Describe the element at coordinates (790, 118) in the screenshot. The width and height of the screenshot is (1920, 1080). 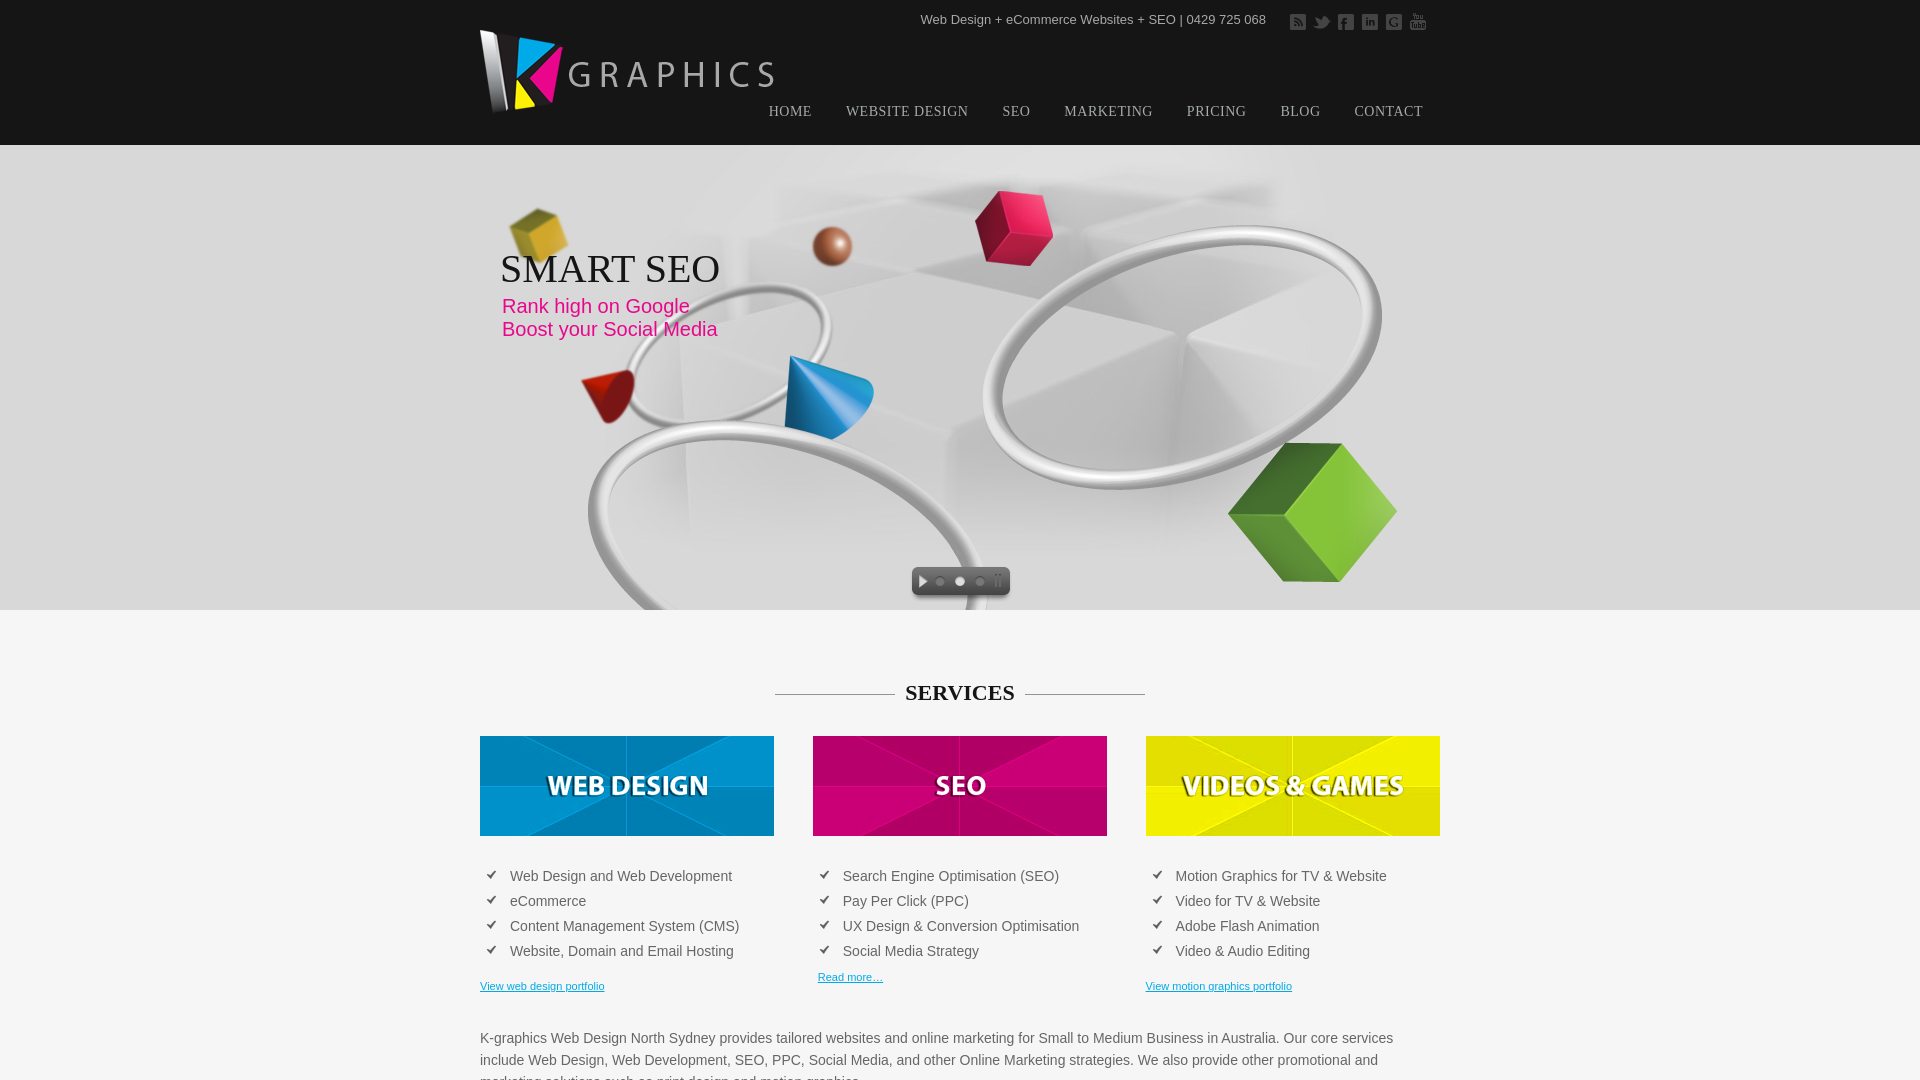
I see `HOME` at that location.